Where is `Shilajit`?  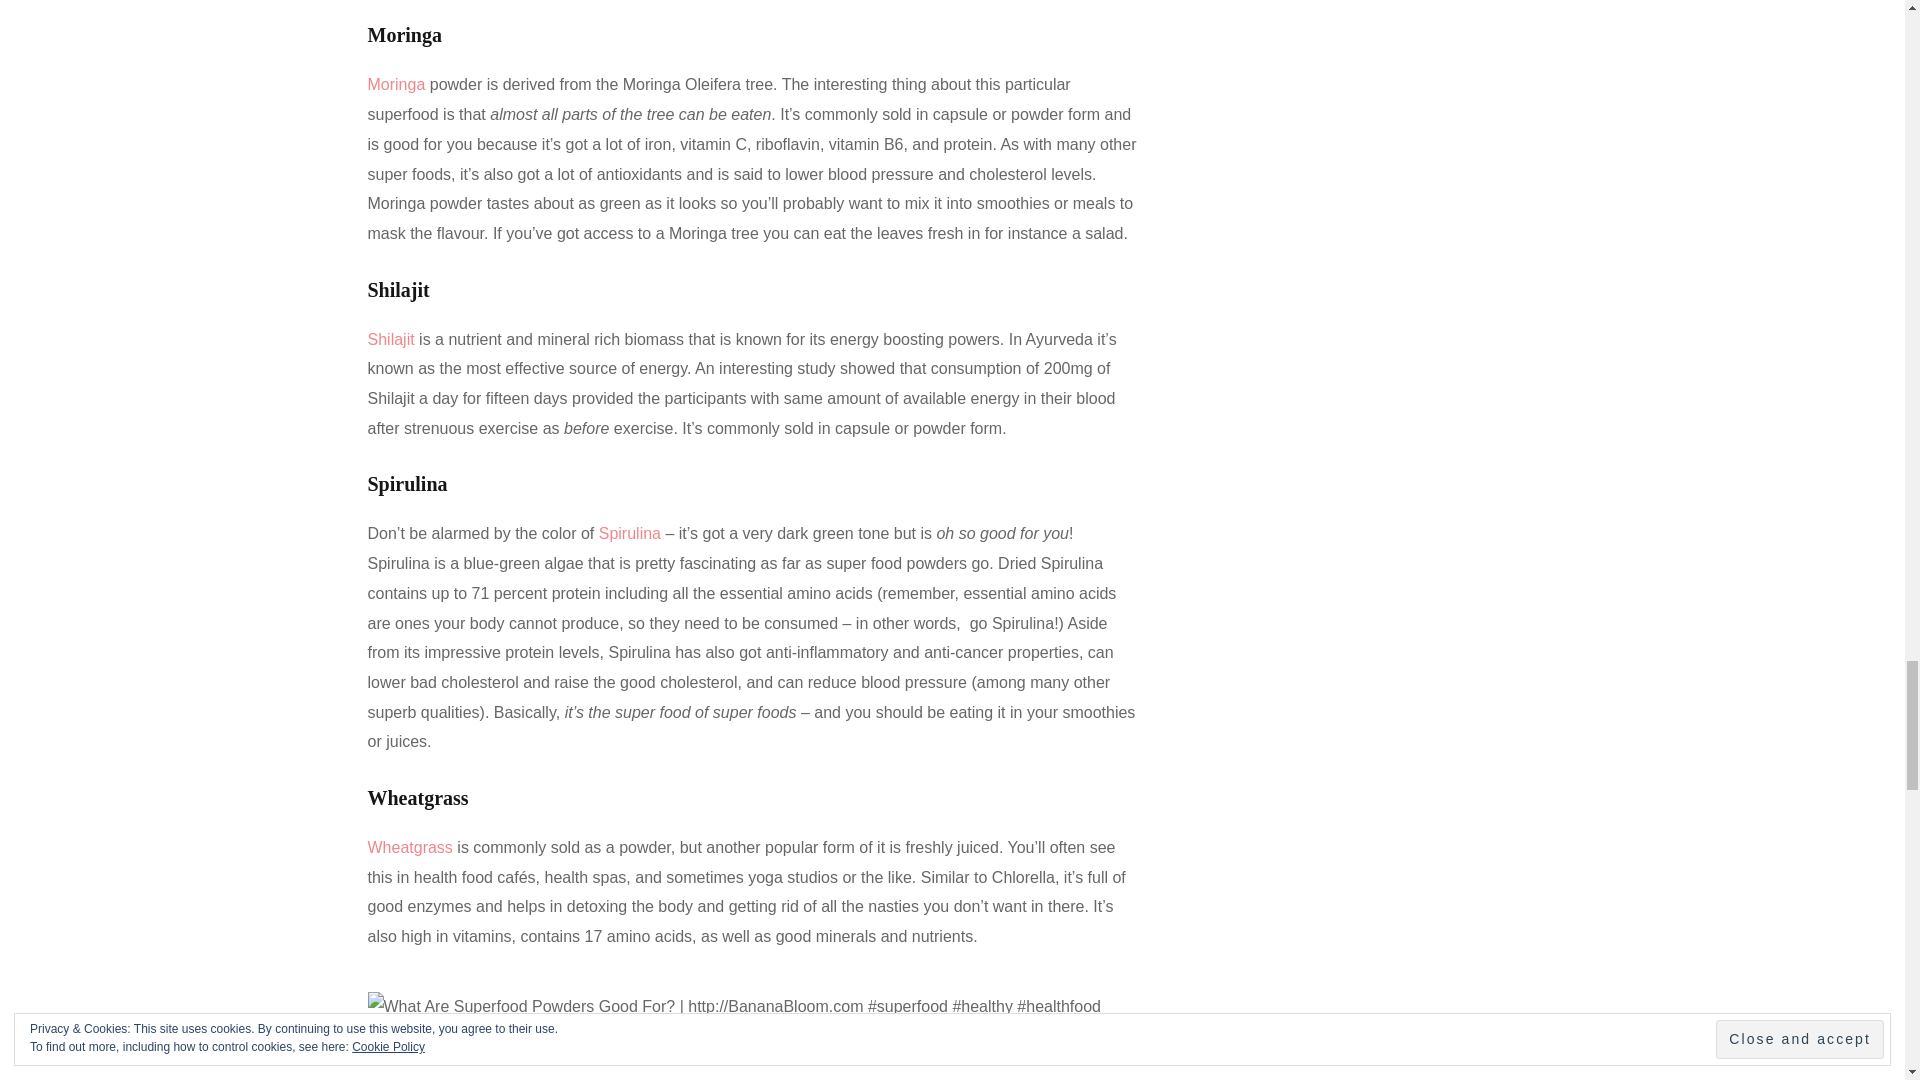 Shilajit is located at coordinates (391, 338).